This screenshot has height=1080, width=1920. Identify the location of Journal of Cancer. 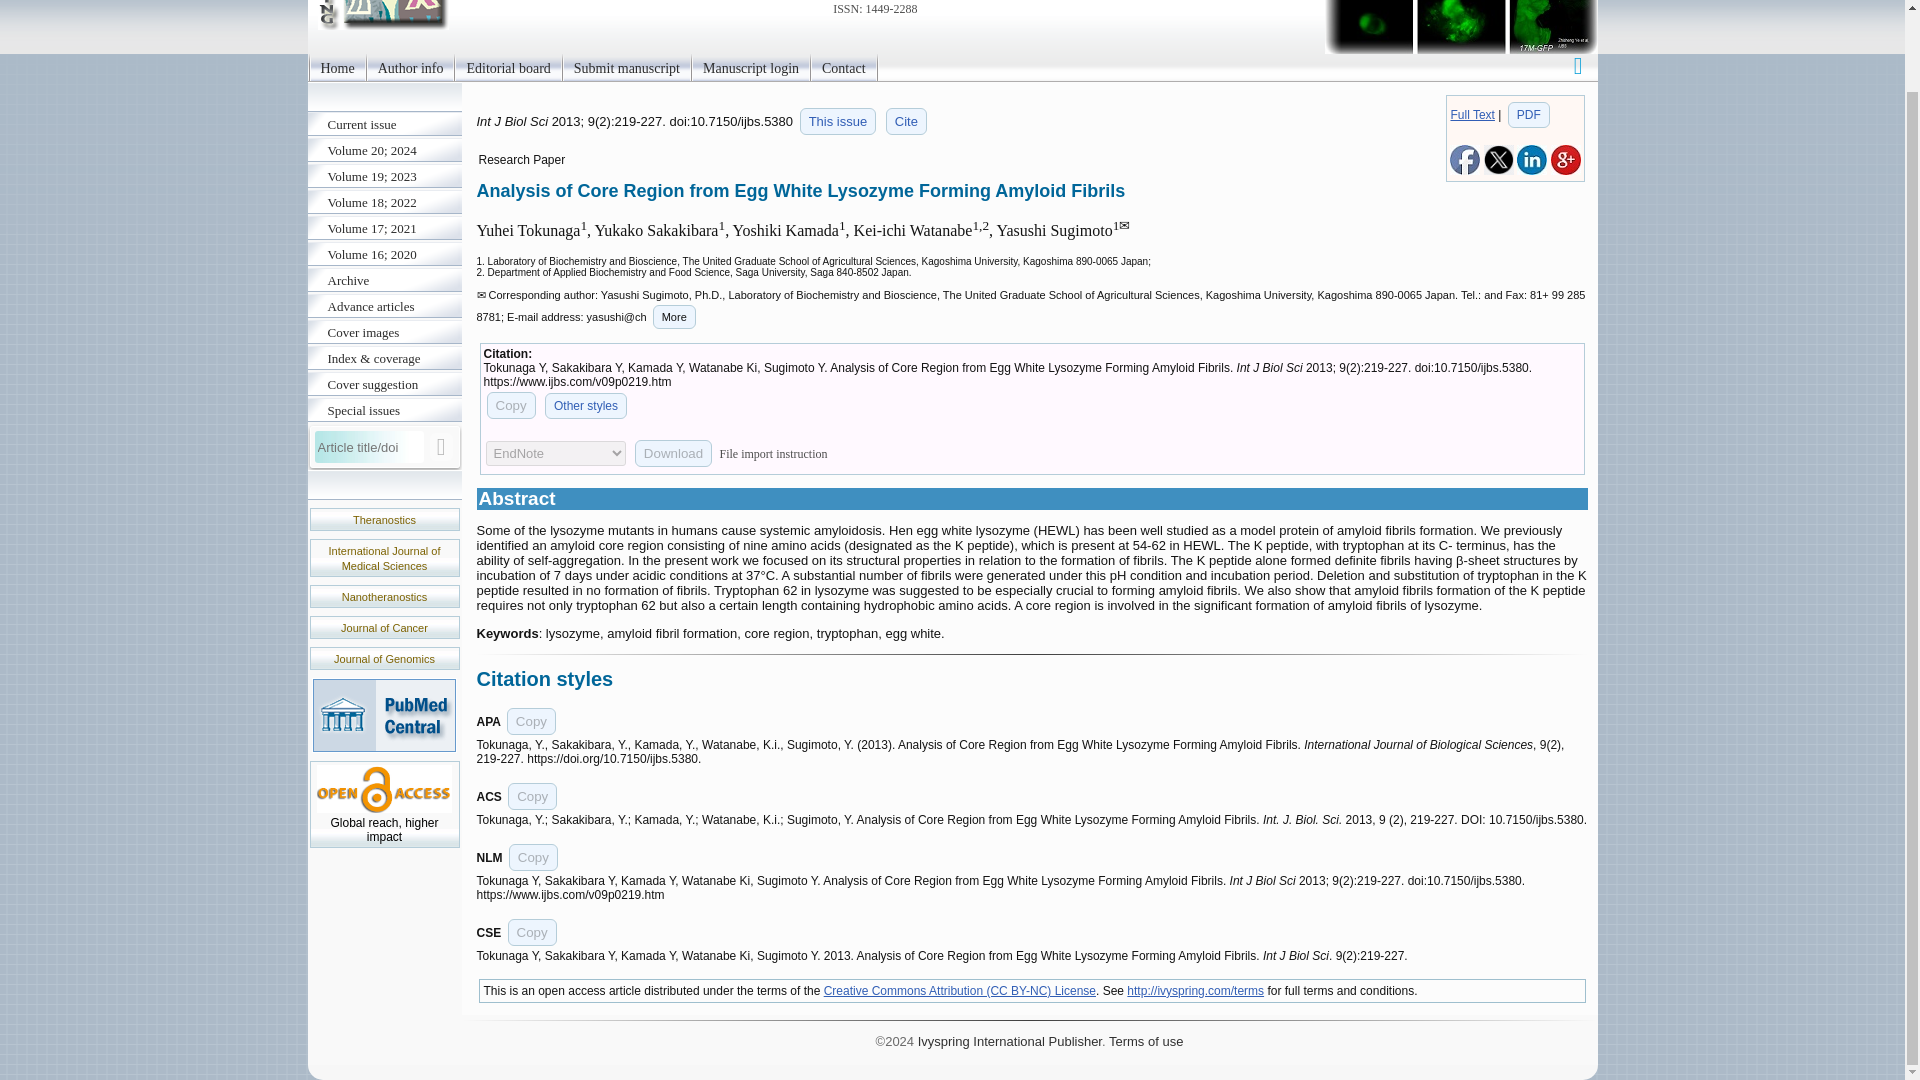
(384, 628).